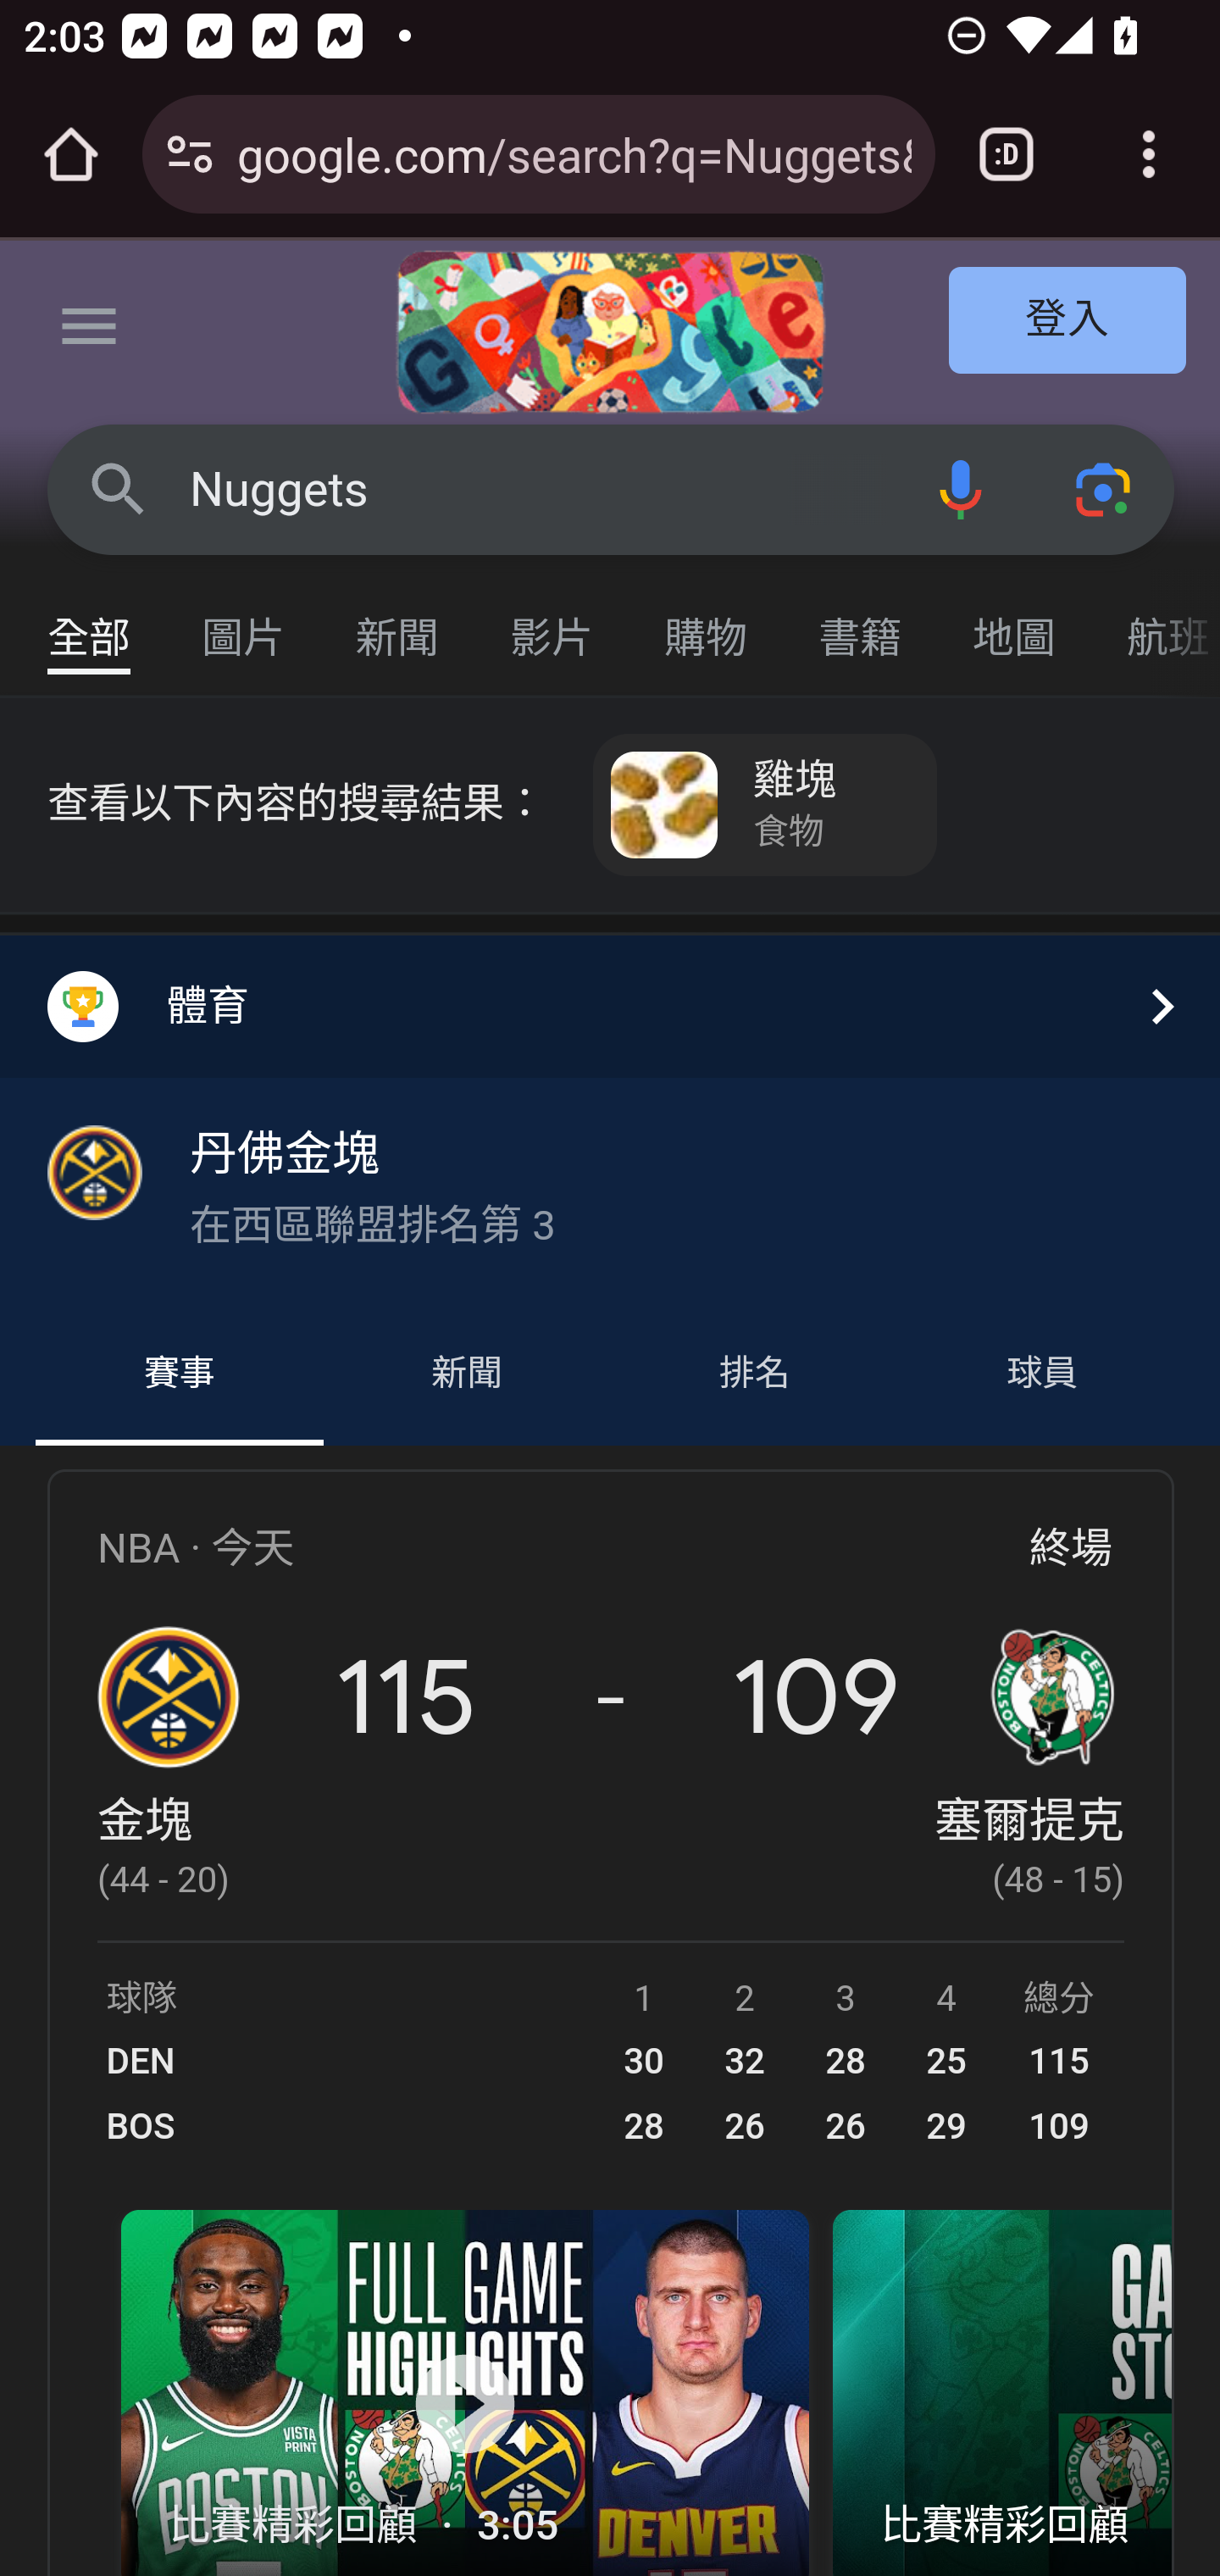 This screenshot has height=2576, width=1220. Describe the element at coordinates (610, 332) in the screenshot. I see `2024 年國際婦女節` at that location.